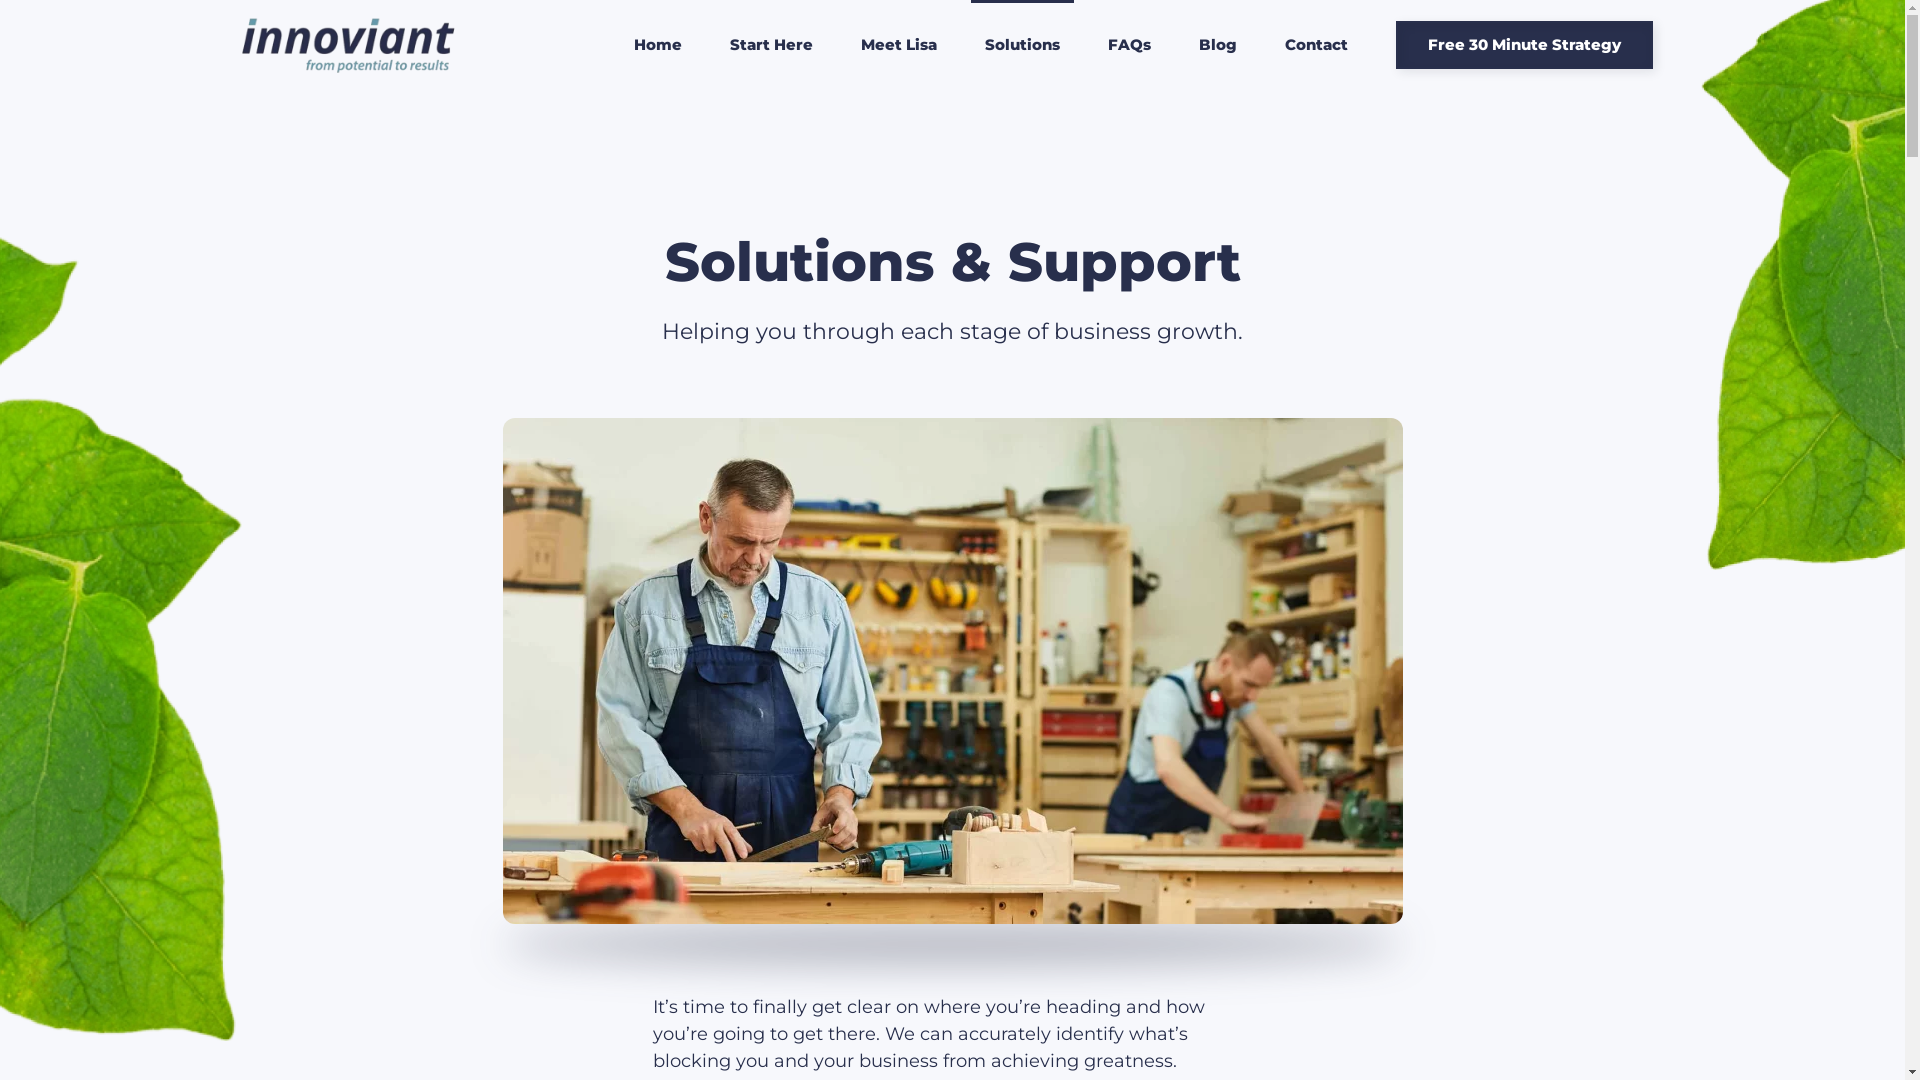  Describe the element at coordinates (1524, 45) in the screenshot. I see `Free 30 Minute Strategy` at that location.